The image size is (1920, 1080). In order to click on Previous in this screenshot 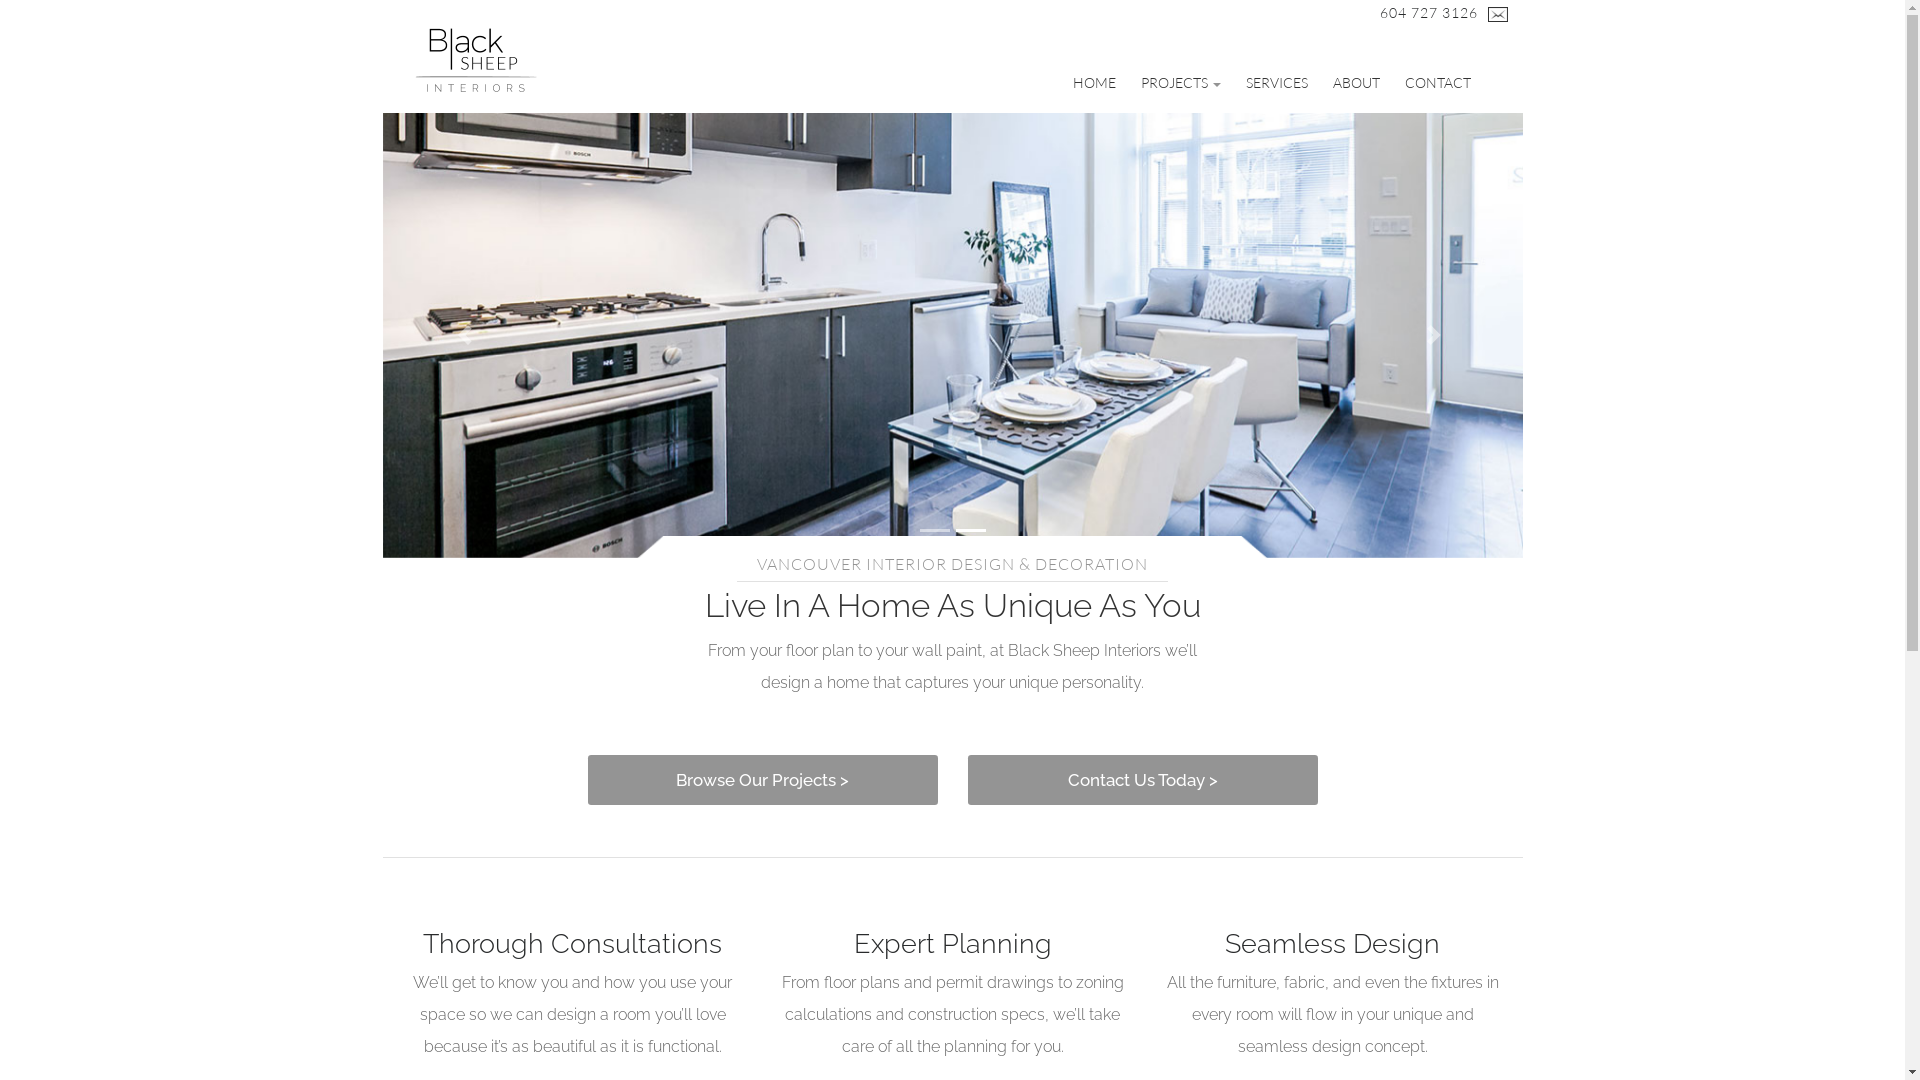, I will do `click(468, 336)`.